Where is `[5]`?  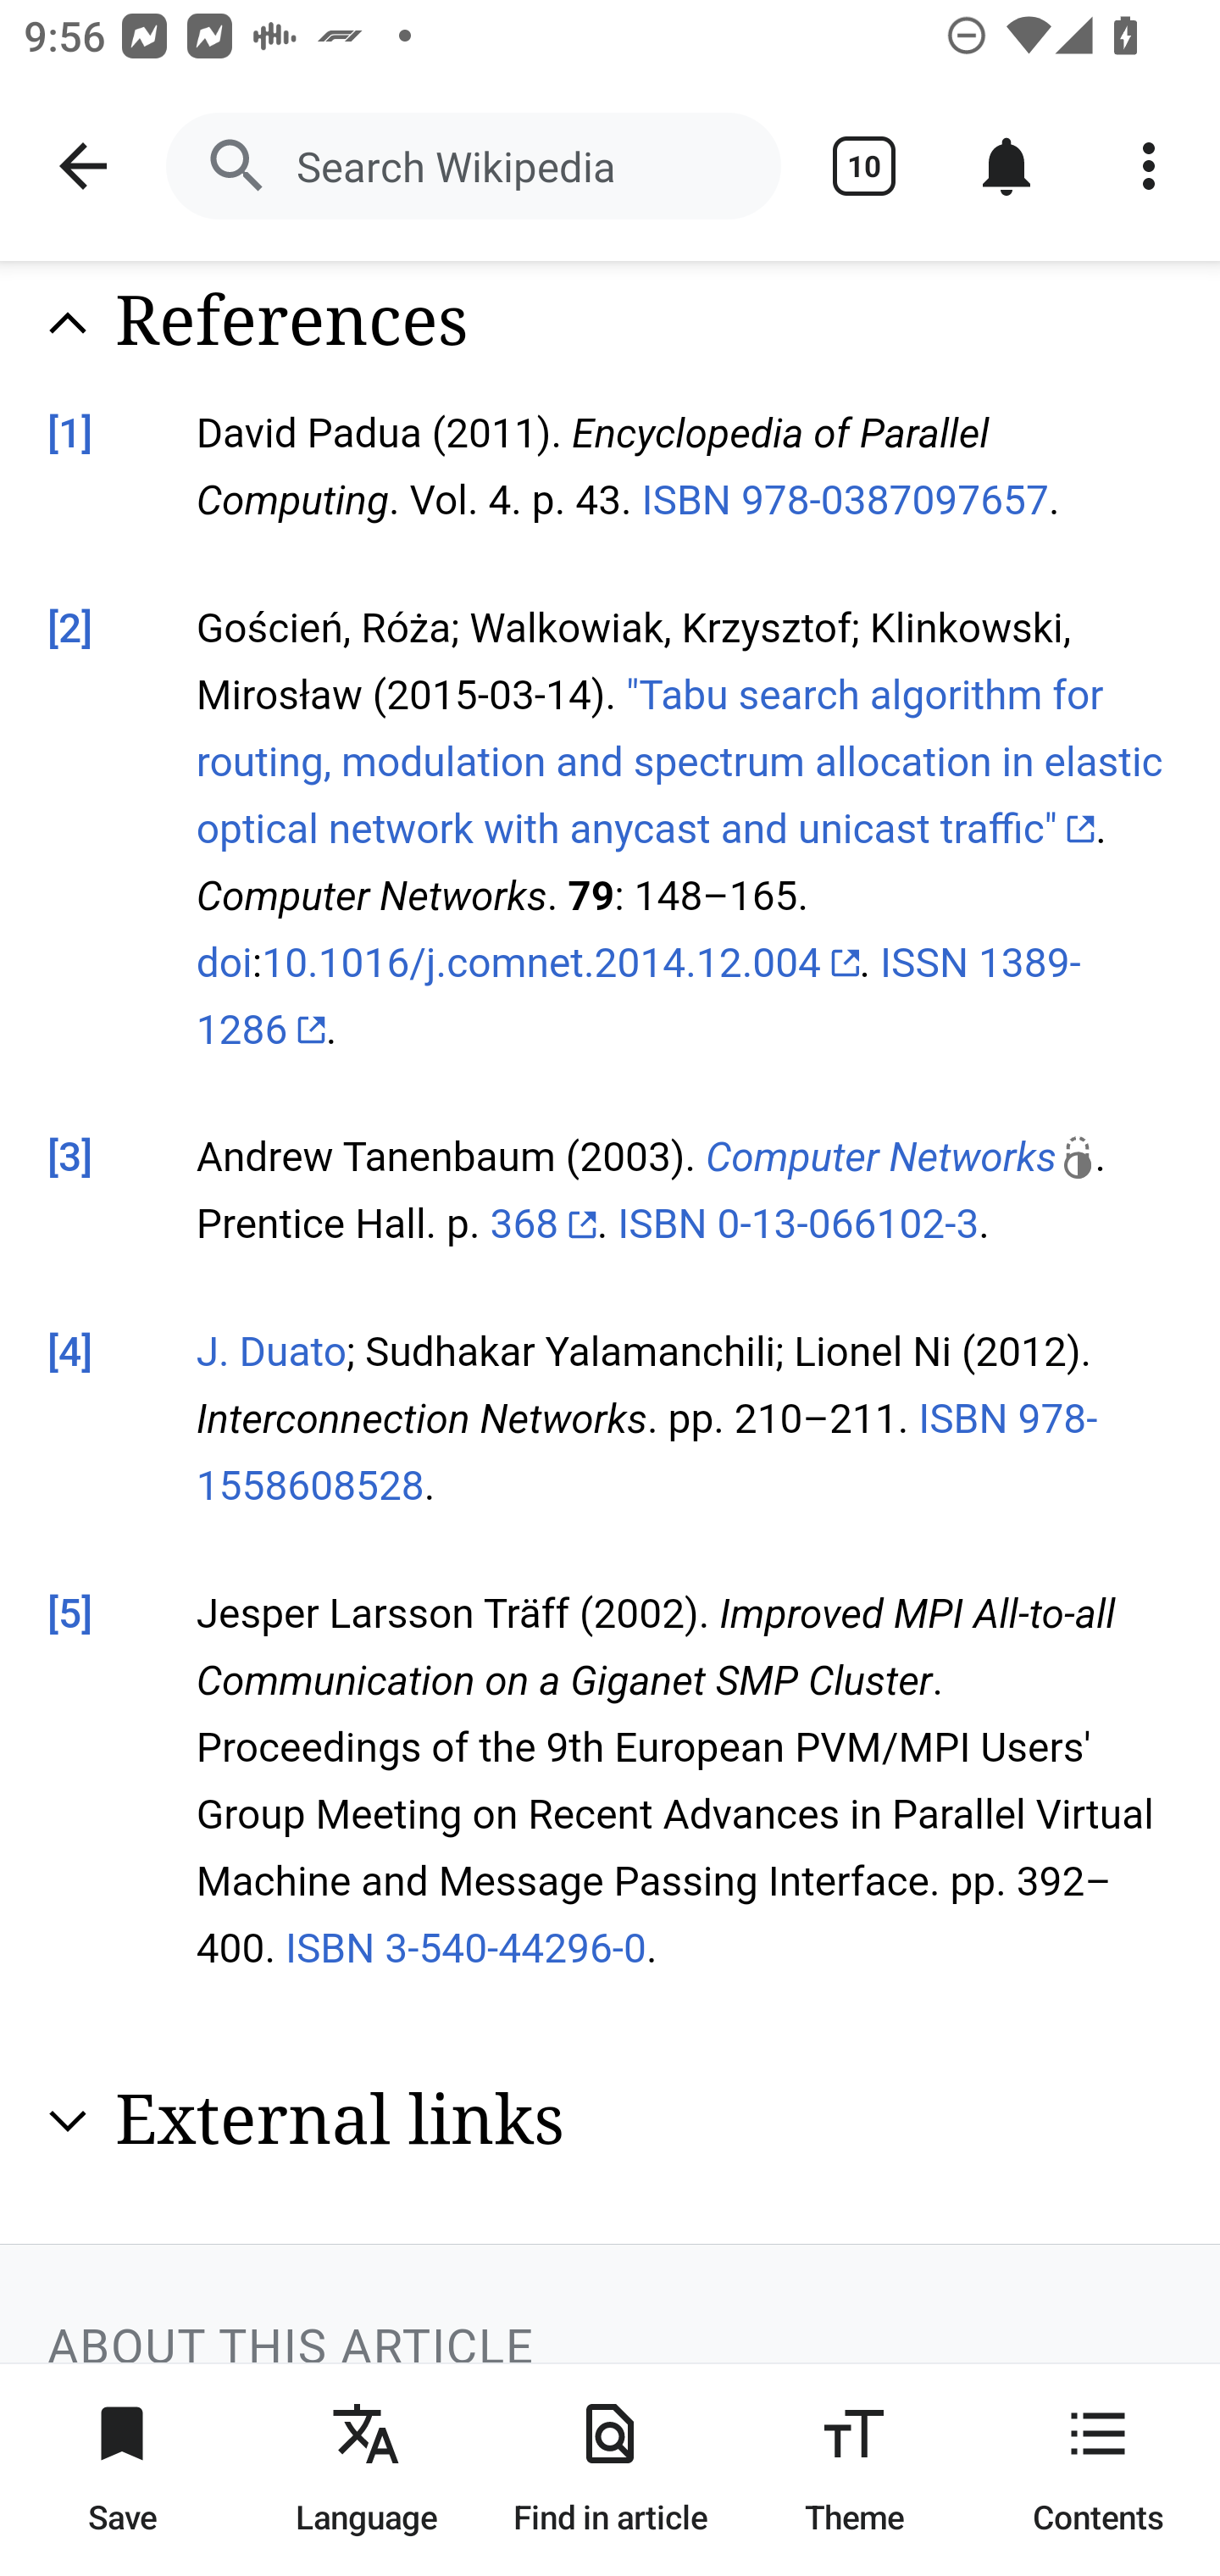
[5] is located at coordinates (71, 1615).